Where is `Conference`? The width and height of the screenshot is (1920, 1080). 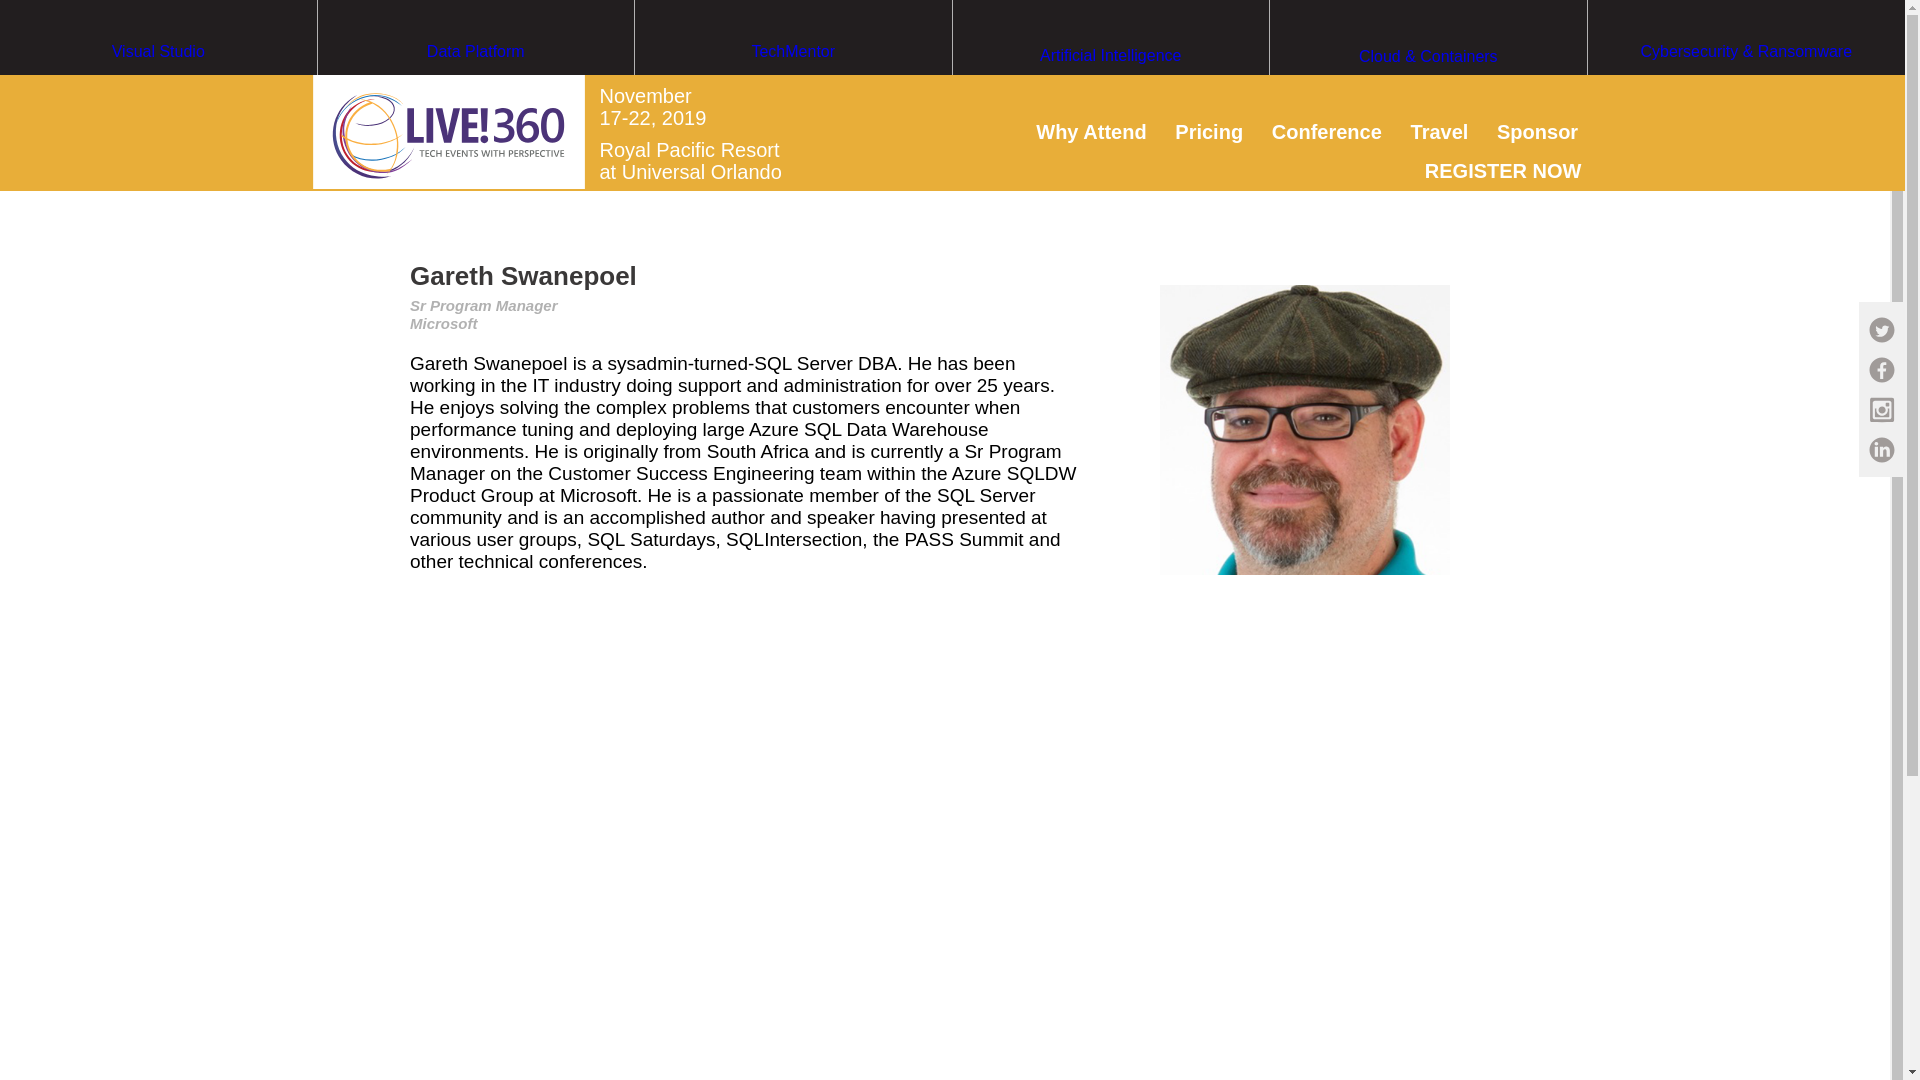
Conference is located at coordinates (1326, 131).